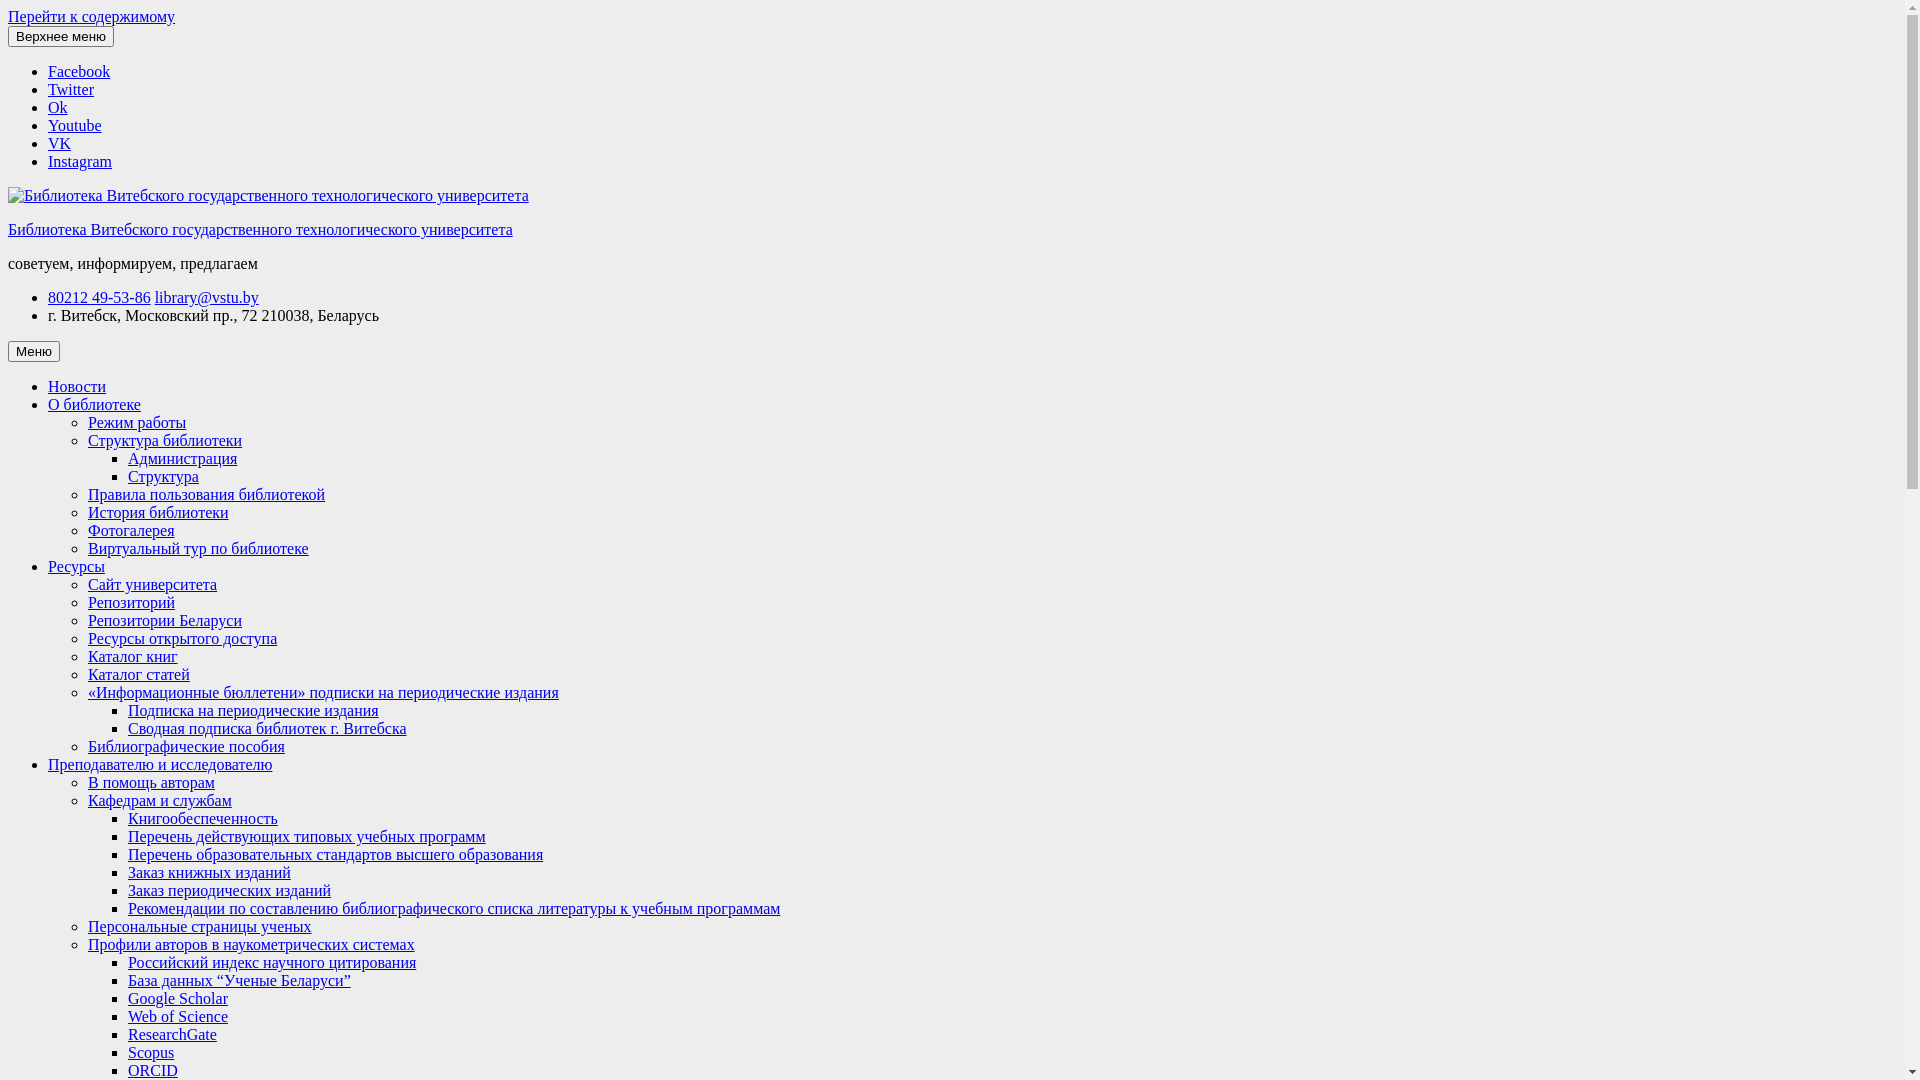  What do you see at coordinates (80, 162) in the screenshot?
I see `Instagram` at bounding box center [80, 162].